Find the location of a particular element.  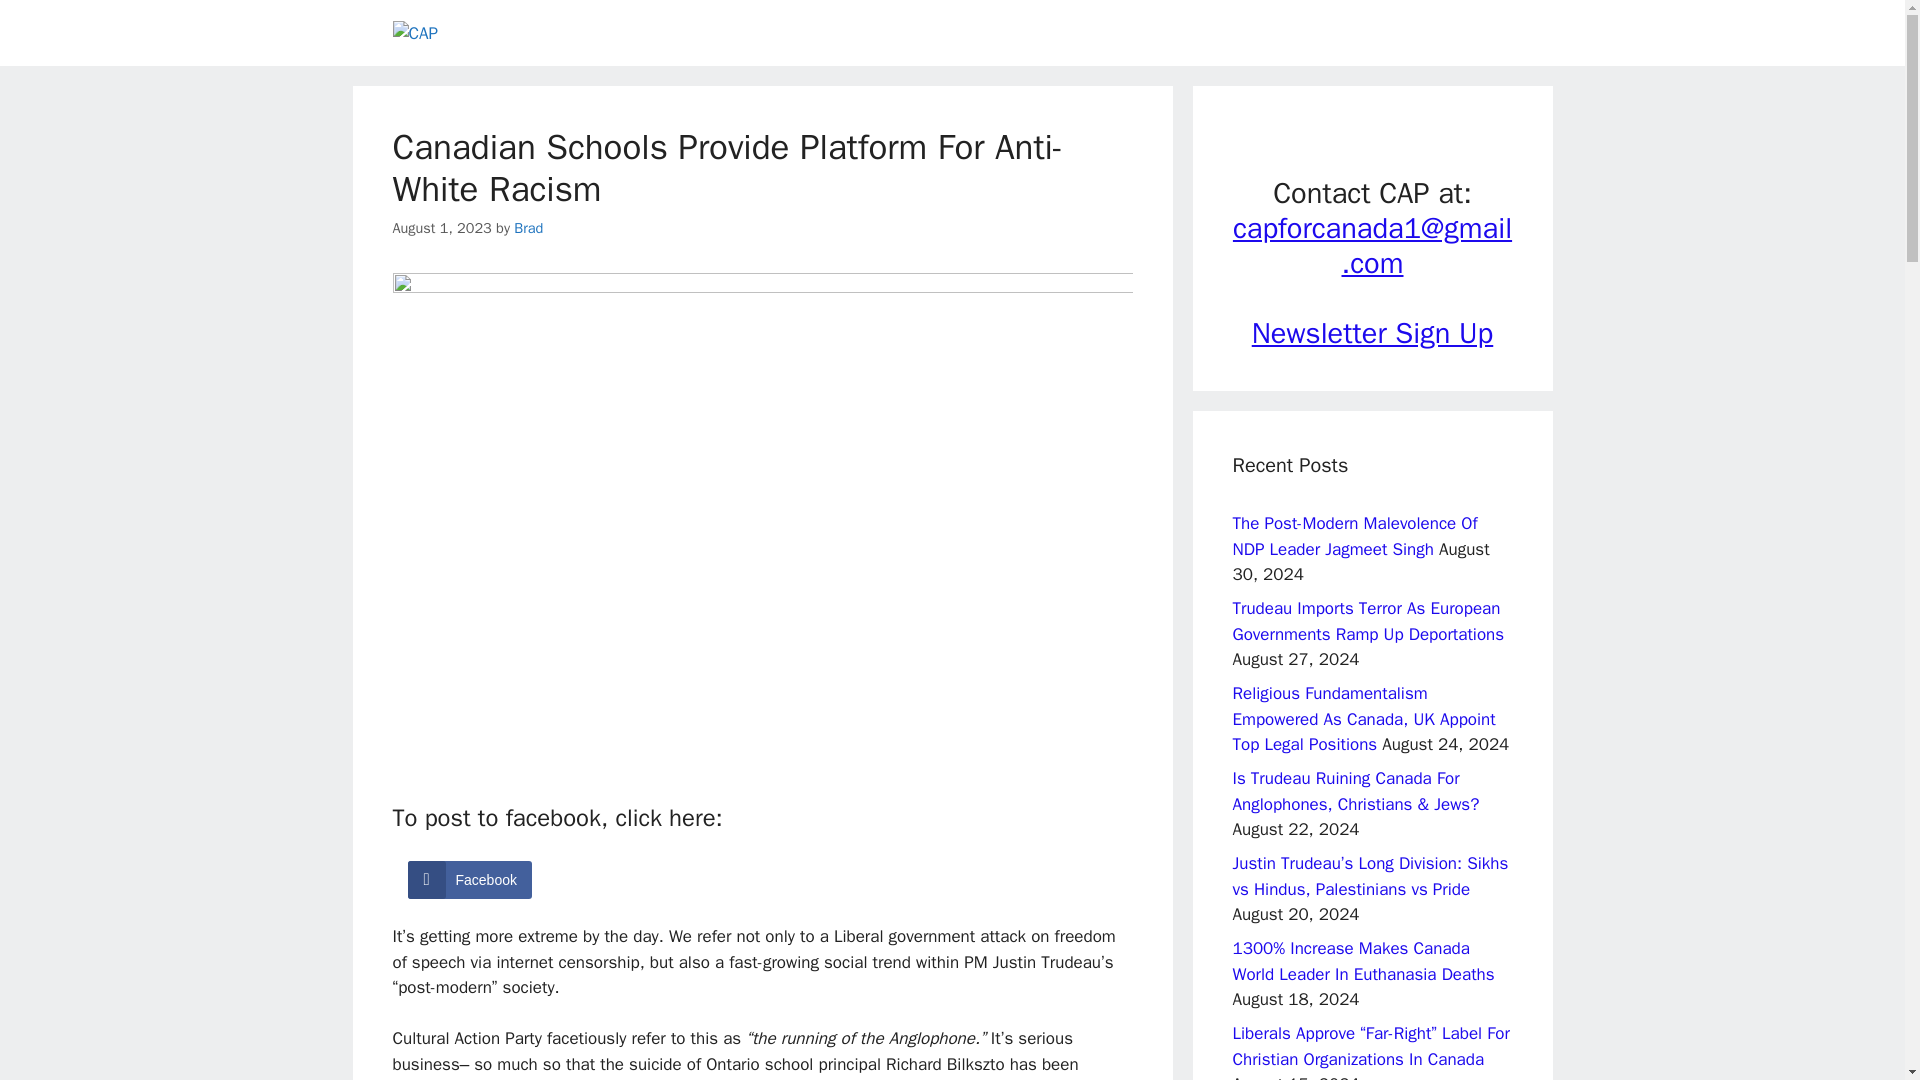

Facebook is located at coordinates (469, 879).